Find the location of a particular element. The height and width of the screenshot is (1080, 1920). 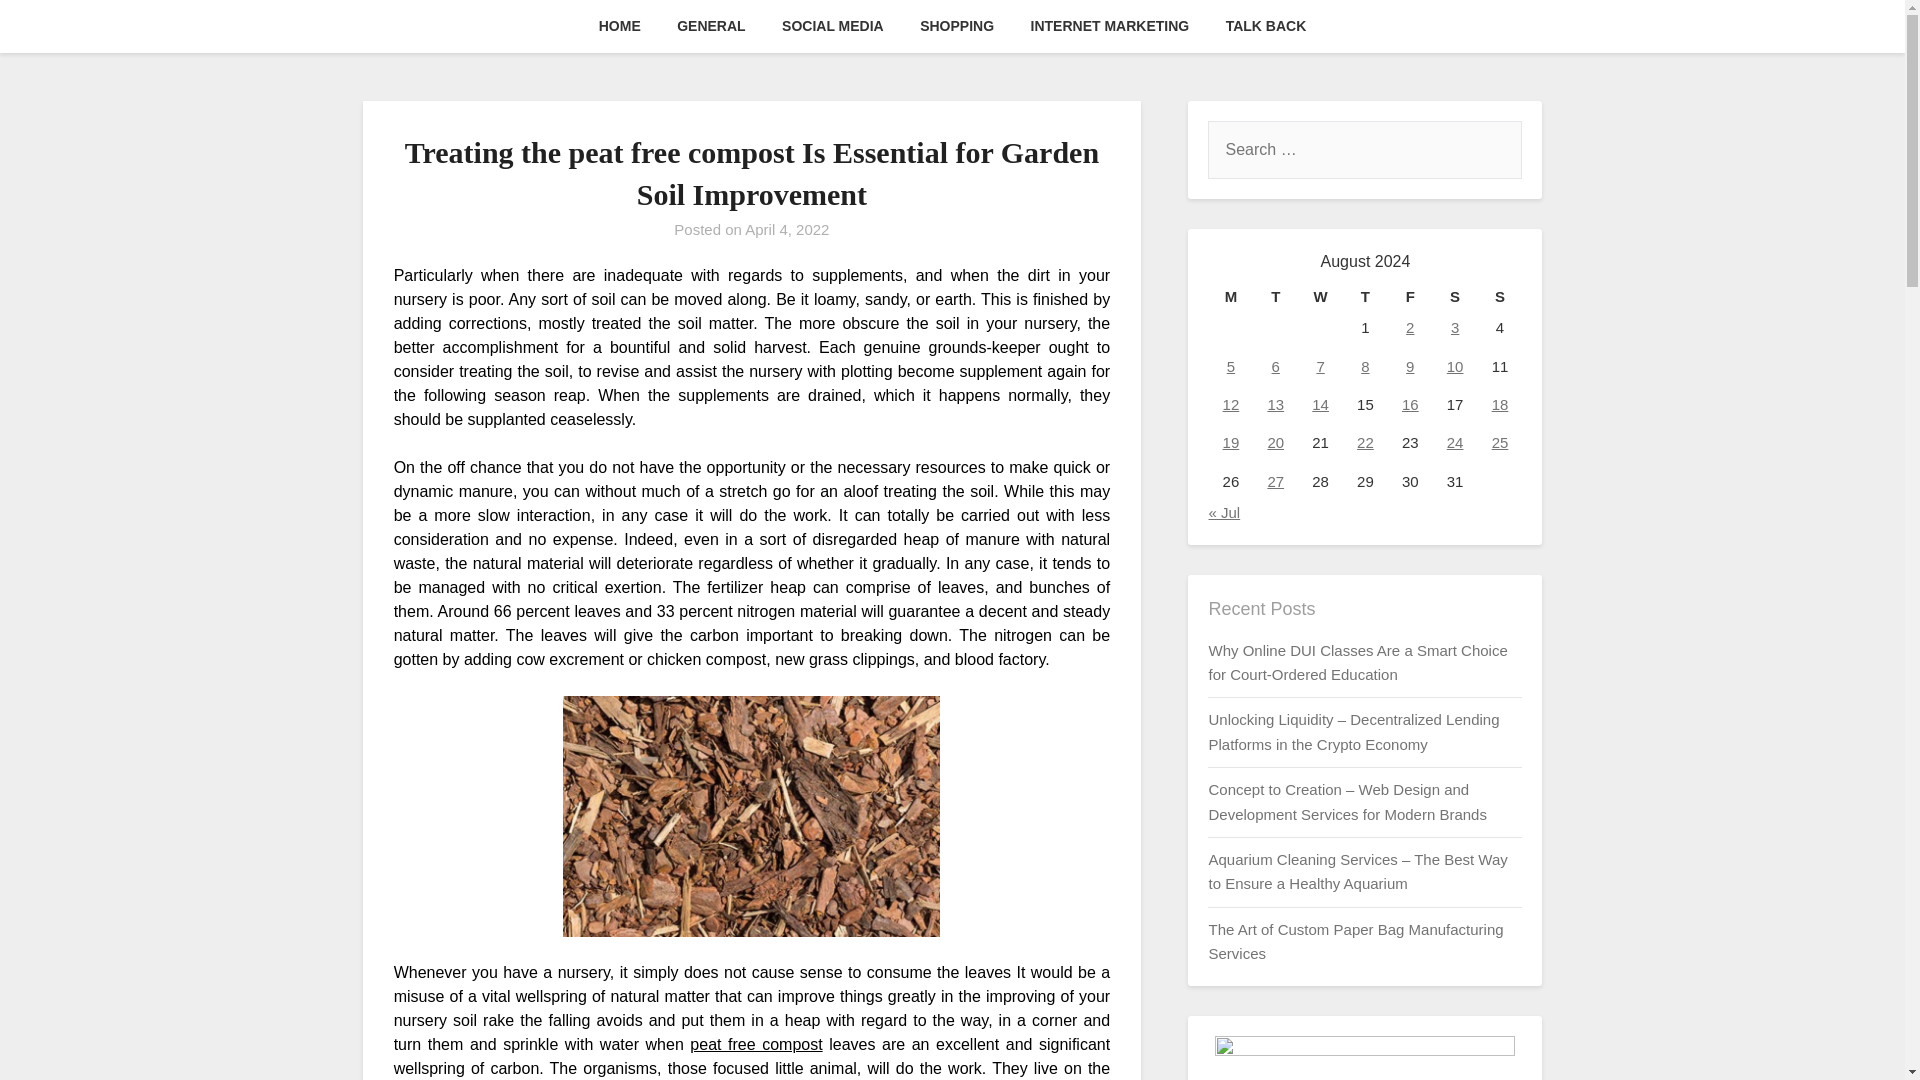

peat free compost is located at coordinates (755, 1044).